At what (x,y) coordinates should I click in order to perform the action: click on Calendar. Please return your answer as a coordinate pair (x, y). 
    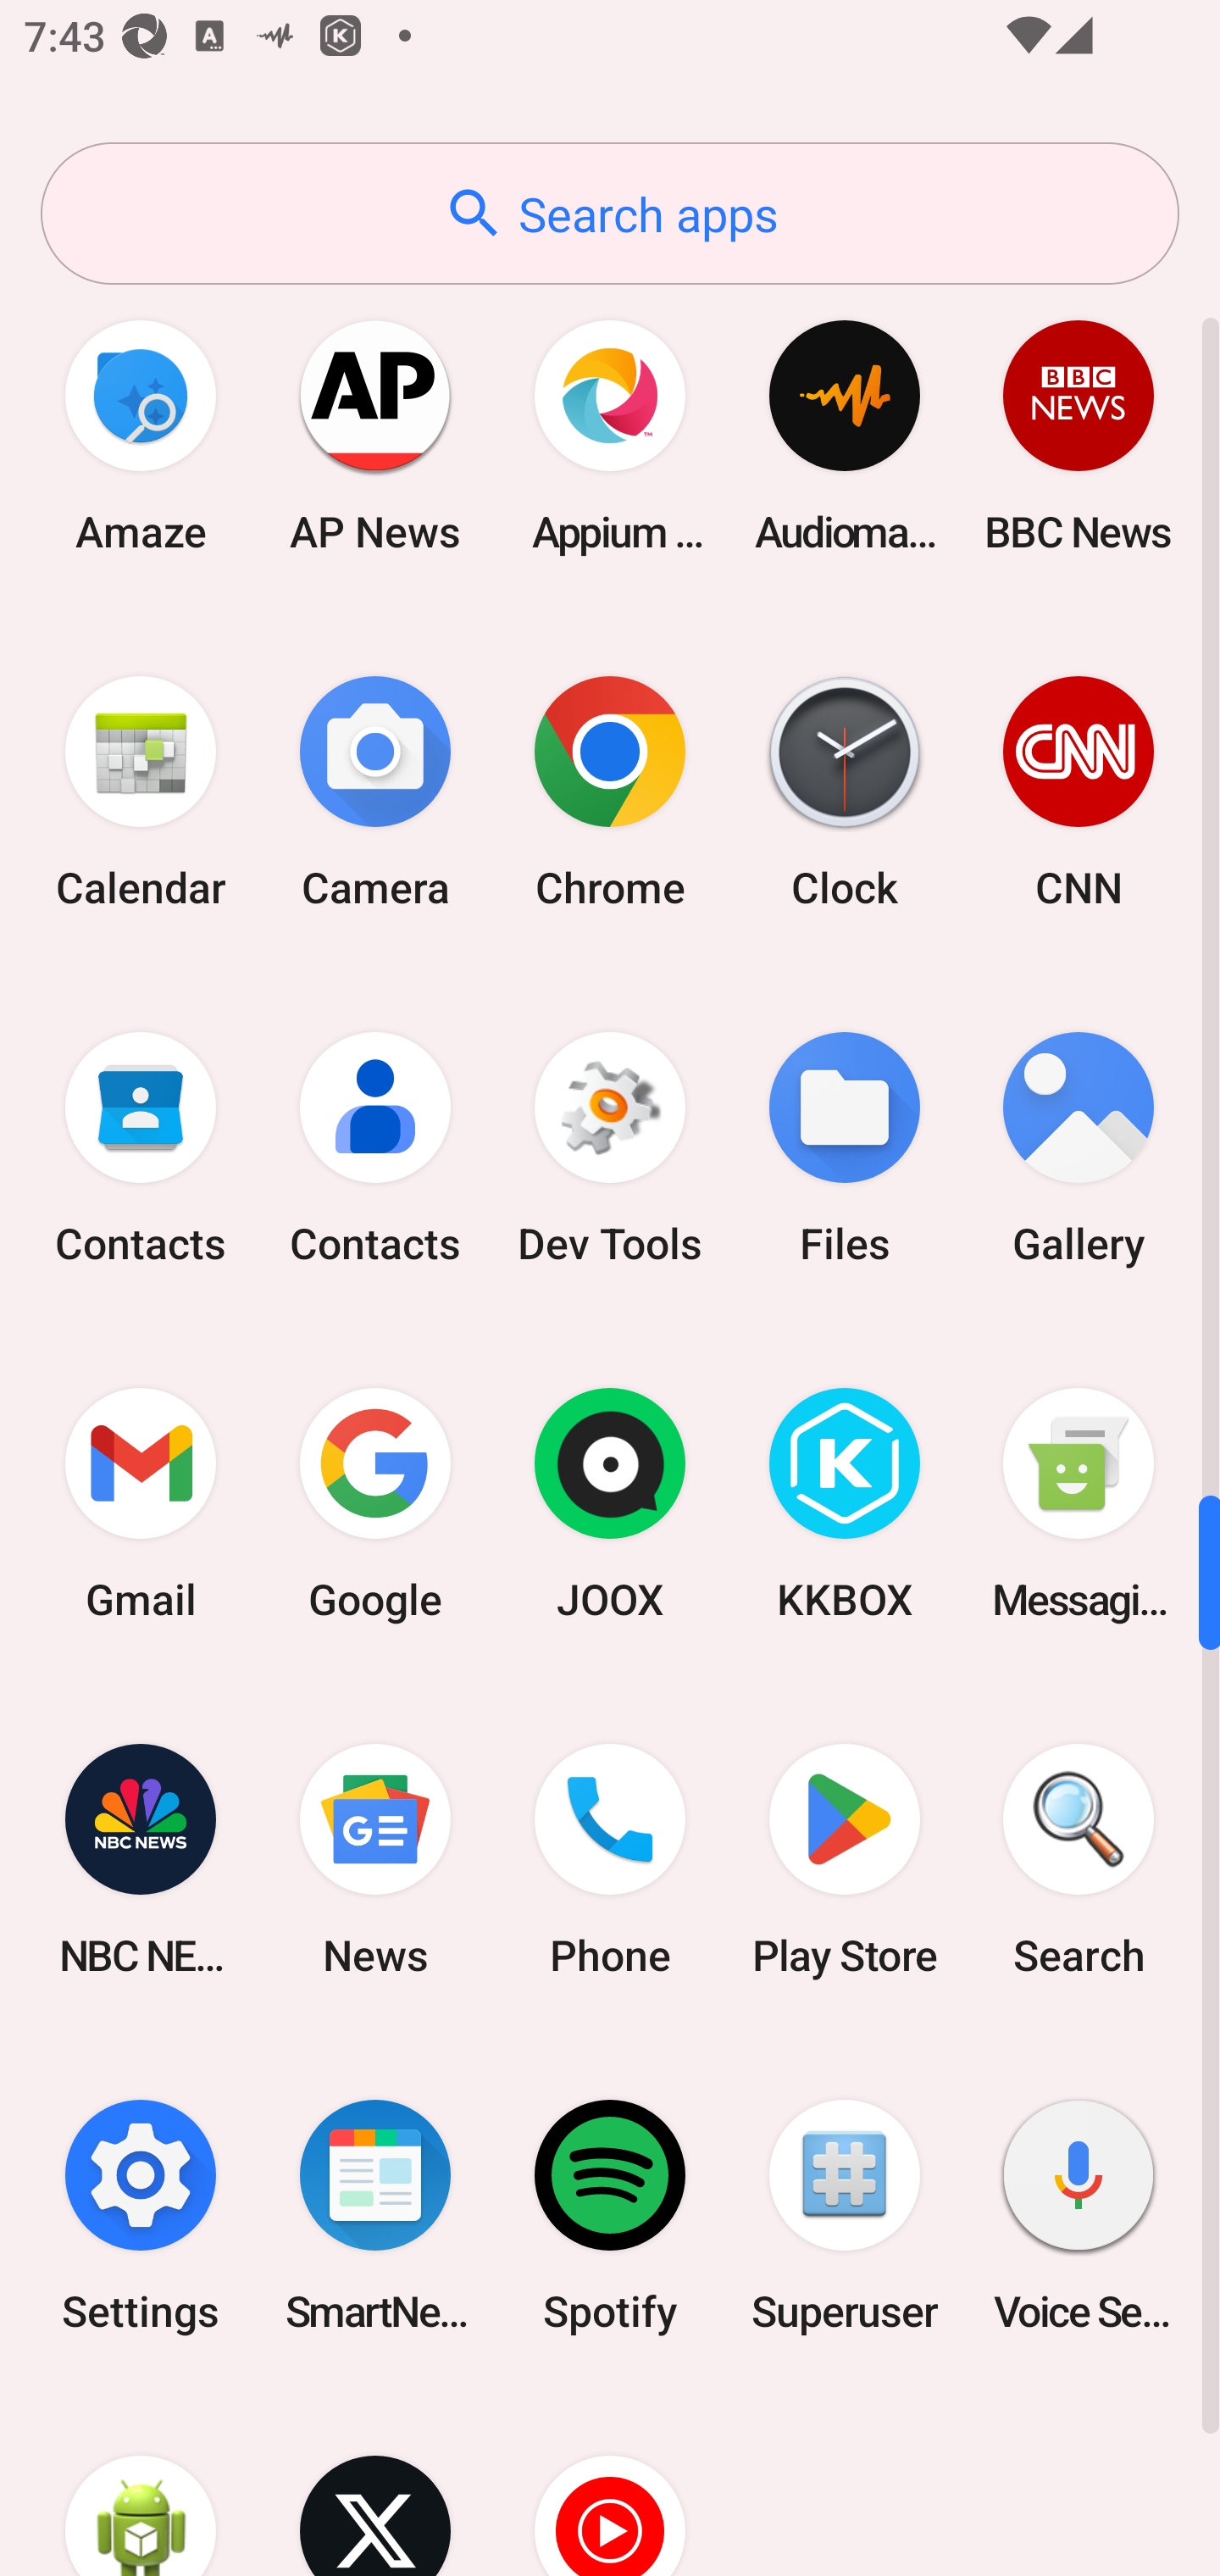
    Looking at the image, I should click on (141, 791).